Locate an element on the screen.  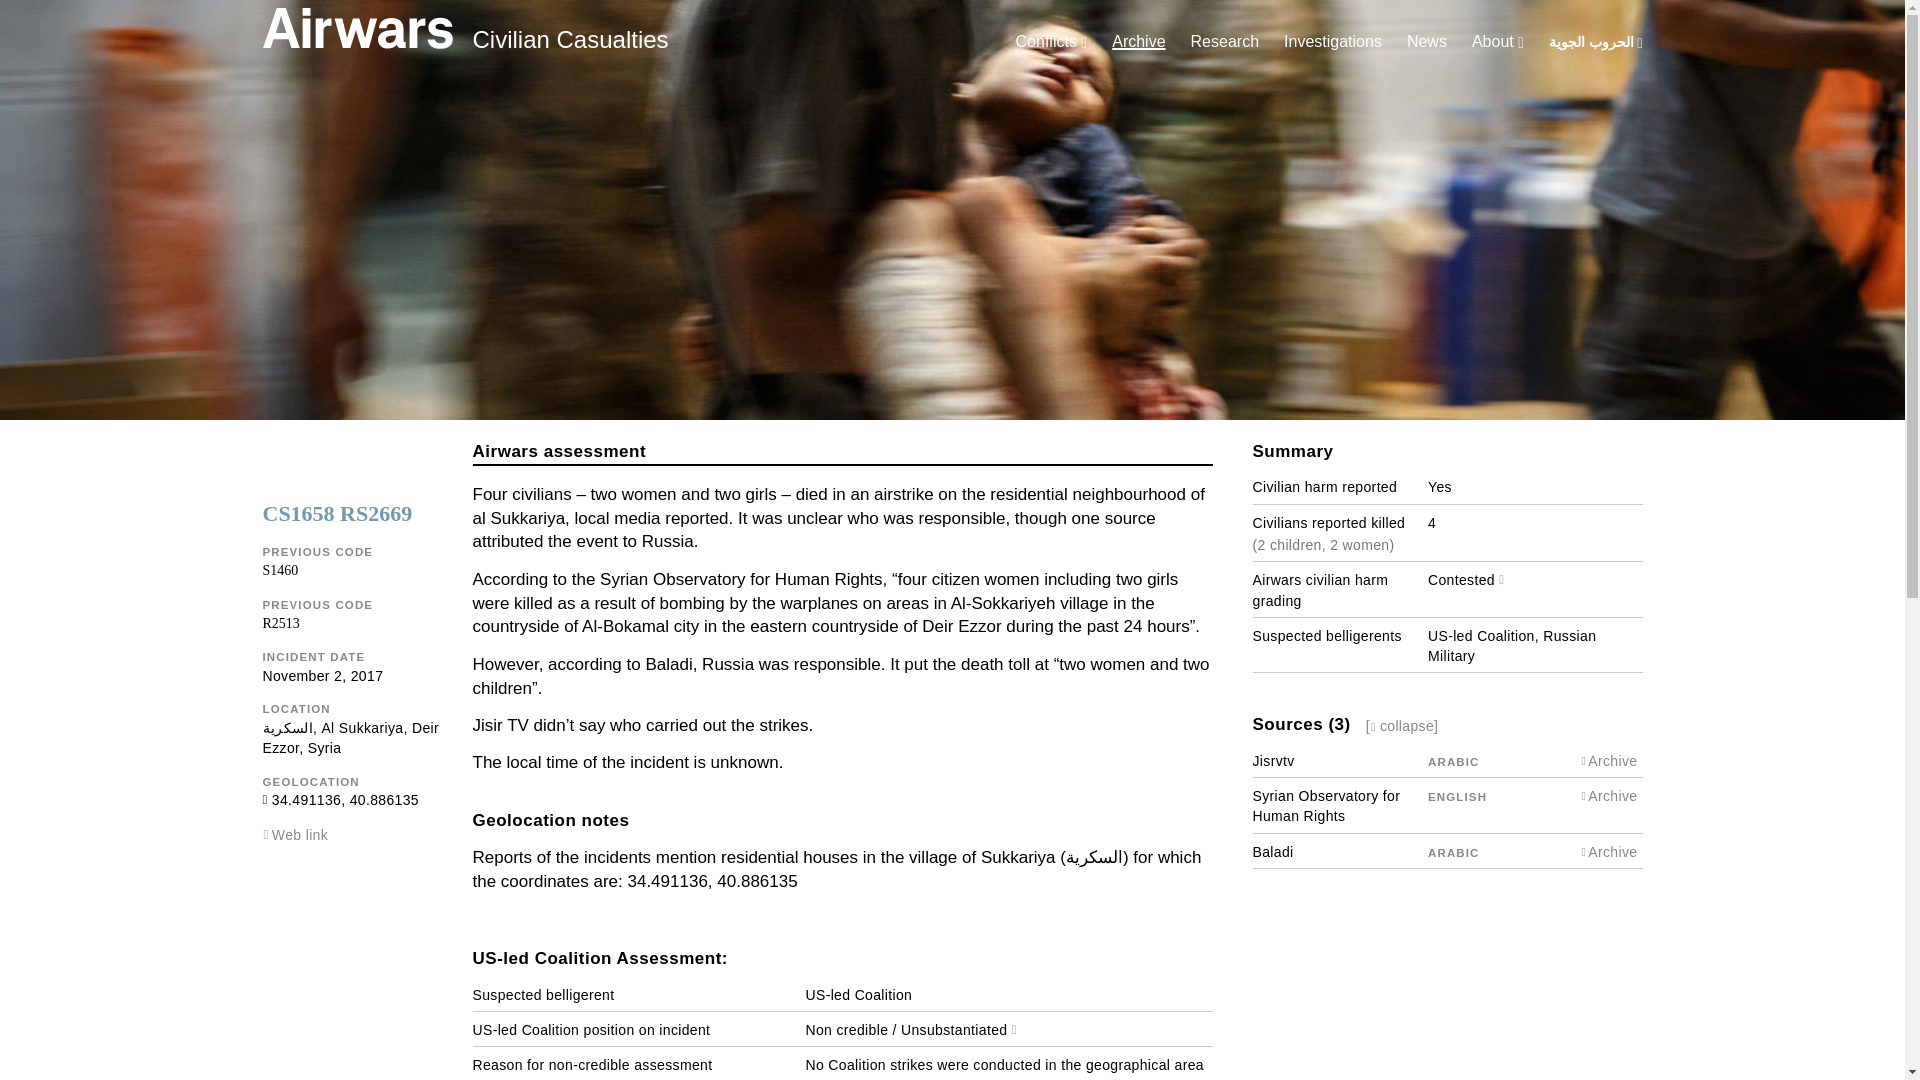
Web link is located at coordinates (300, 835).